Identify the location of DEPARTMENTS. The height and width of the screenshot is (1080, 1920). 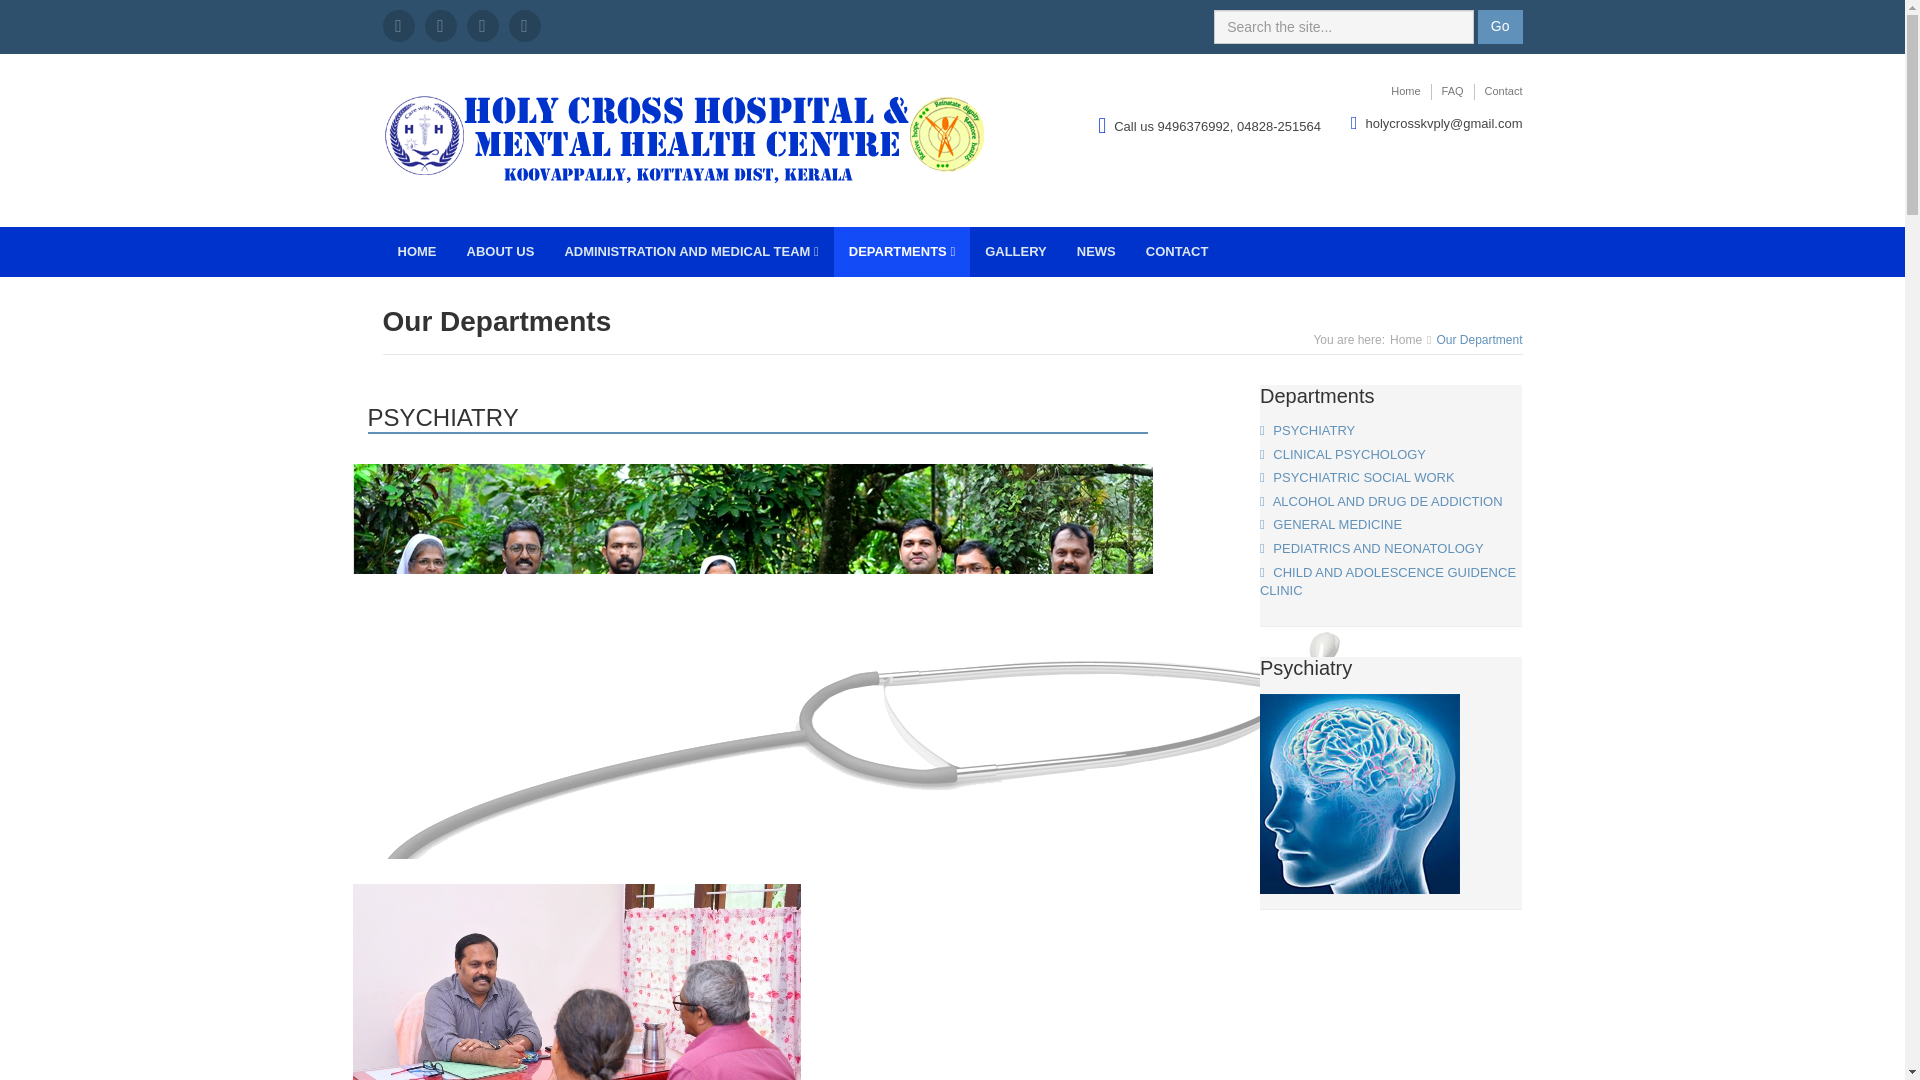
(901, 251).